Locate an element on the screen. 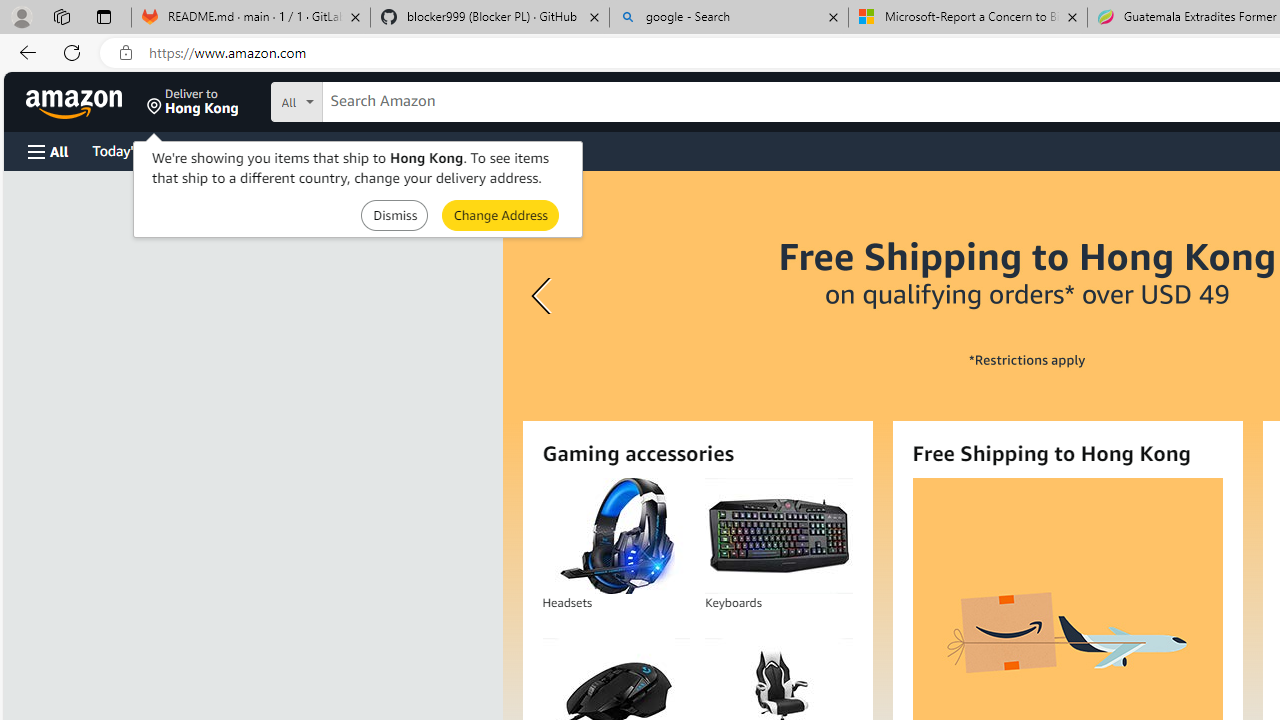 The height and width of the screenshot is (720, 1280). Submit is located at coordinates (500, 214).